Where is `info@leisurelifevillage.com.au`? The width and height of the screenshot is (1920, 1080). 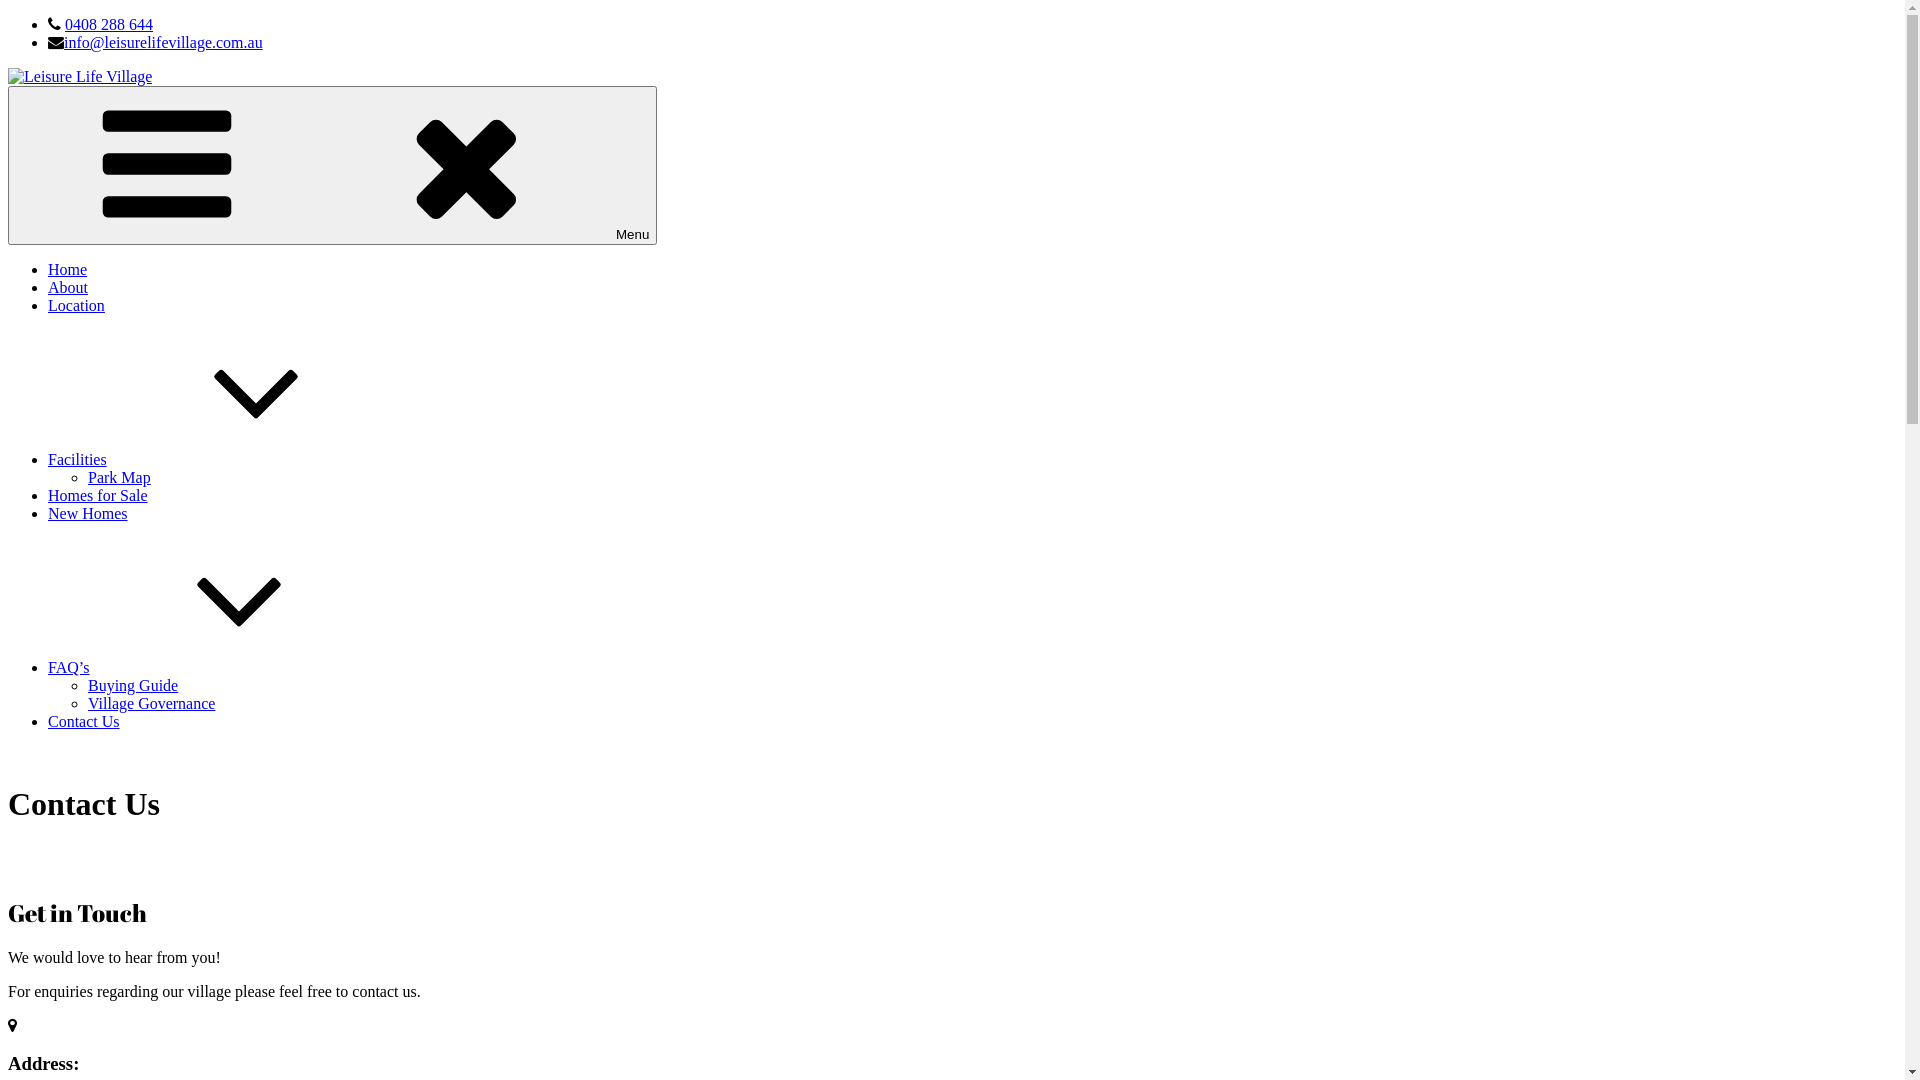
info@leisurelifevillage.com.au is located at coordinates (164, 42).